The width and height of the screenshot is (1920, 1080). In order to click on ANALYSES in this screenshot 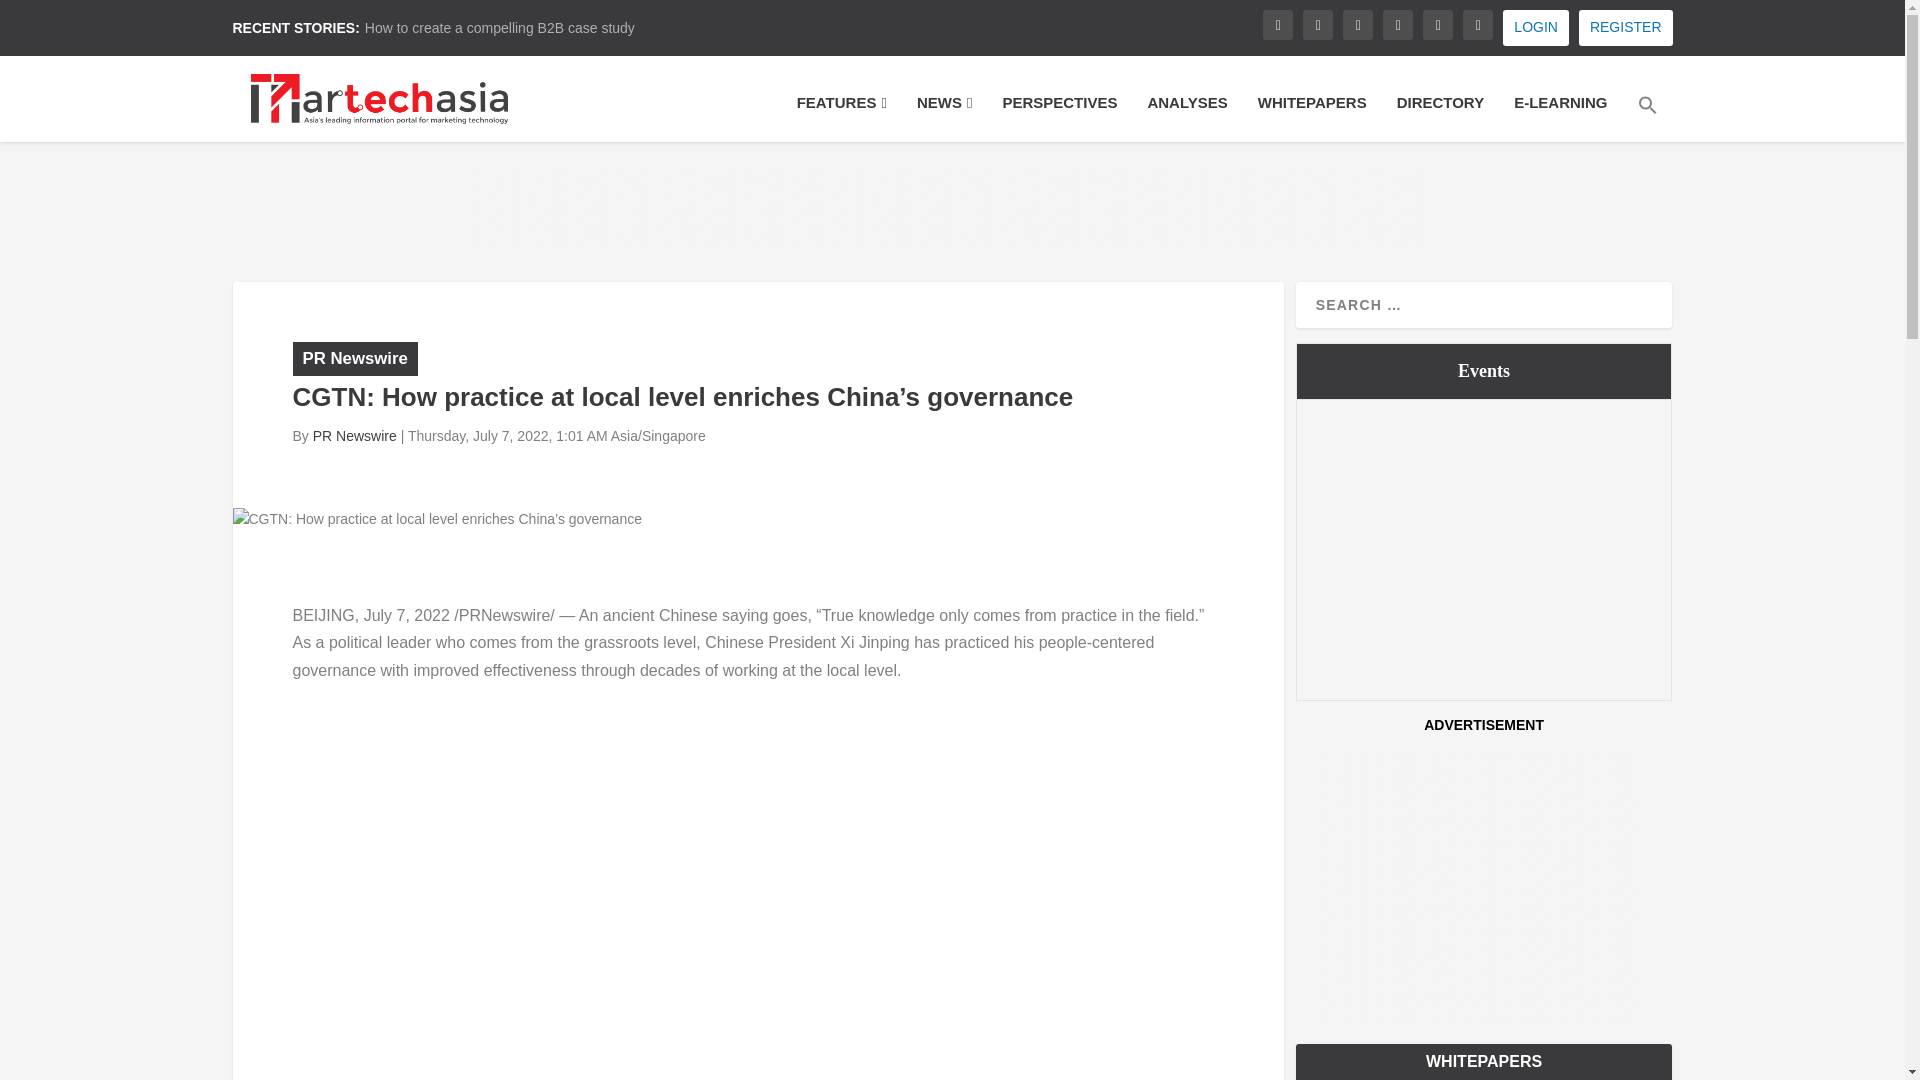, I will do `click(1186, 116)`.